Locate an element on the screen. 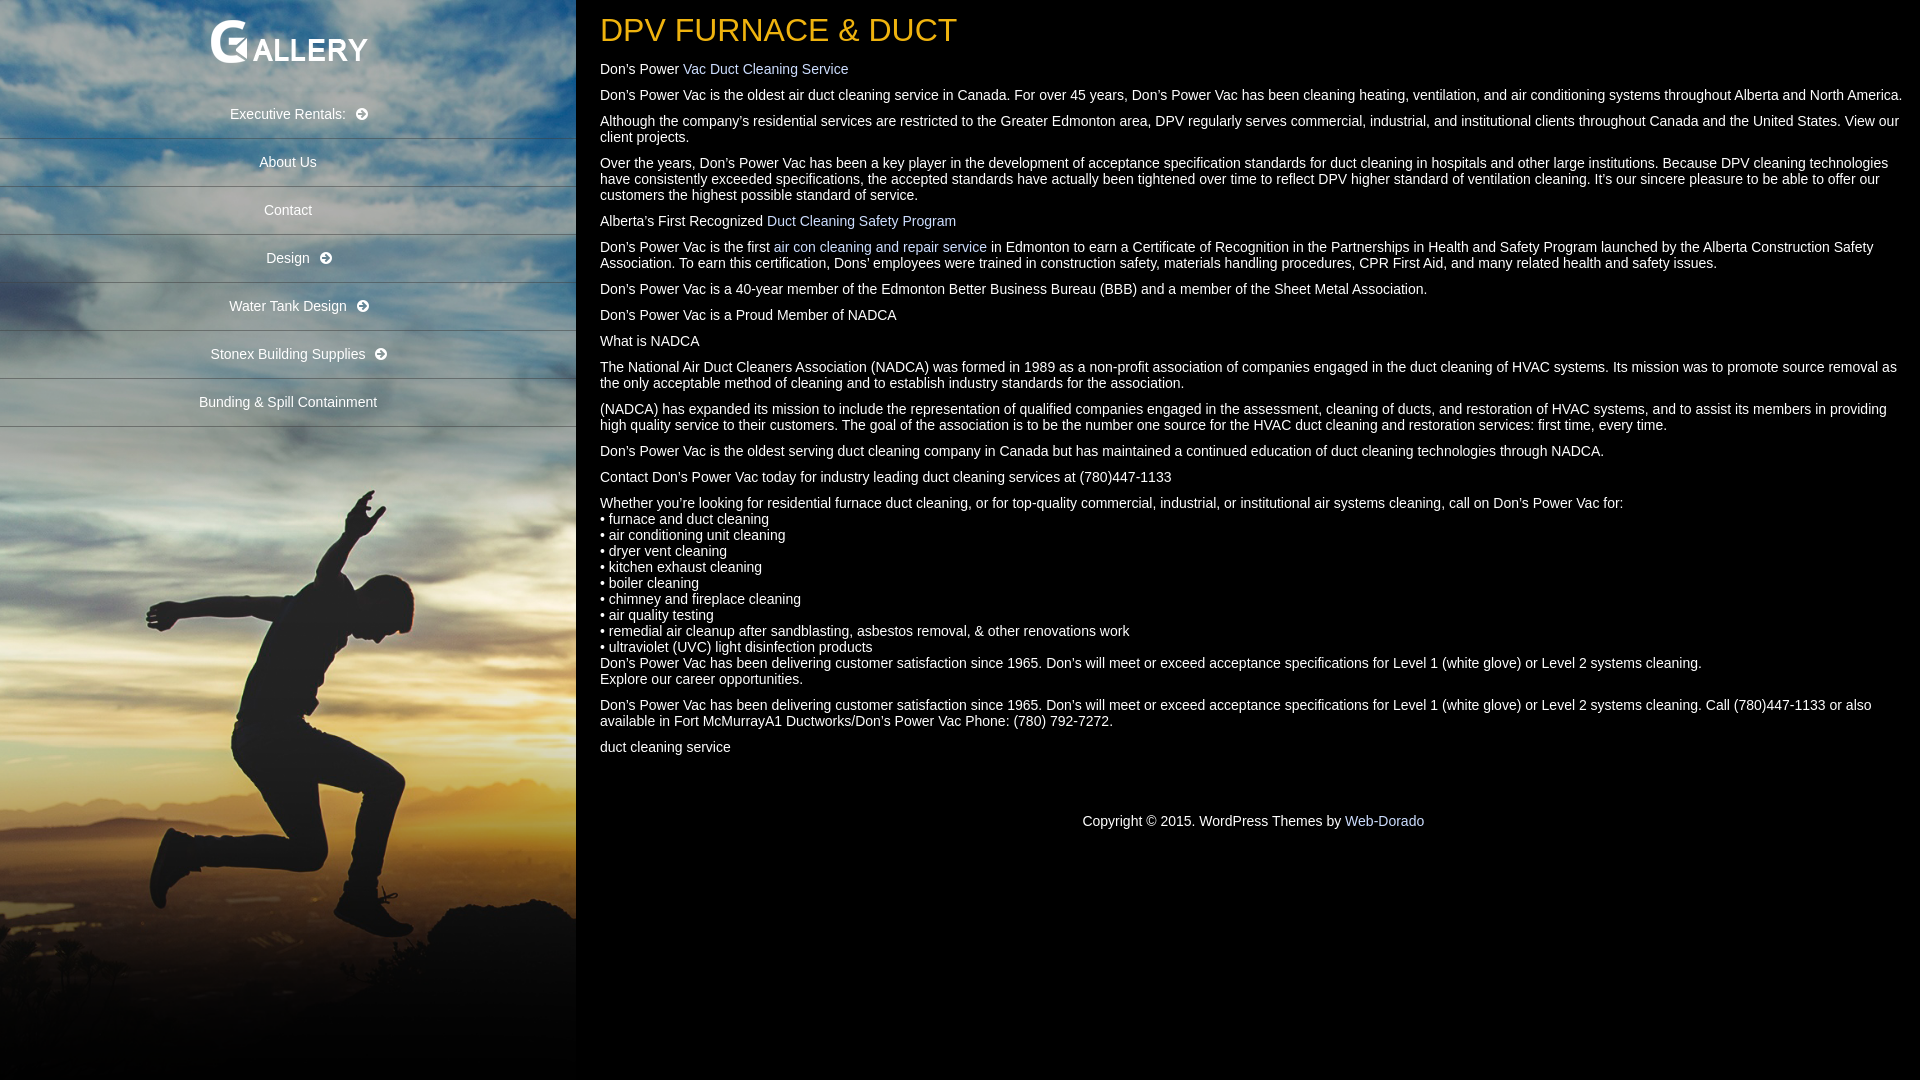 Image resolution: width=1920 pixels, height=1080 pixels. Contact is located at coordinates (288, 210).